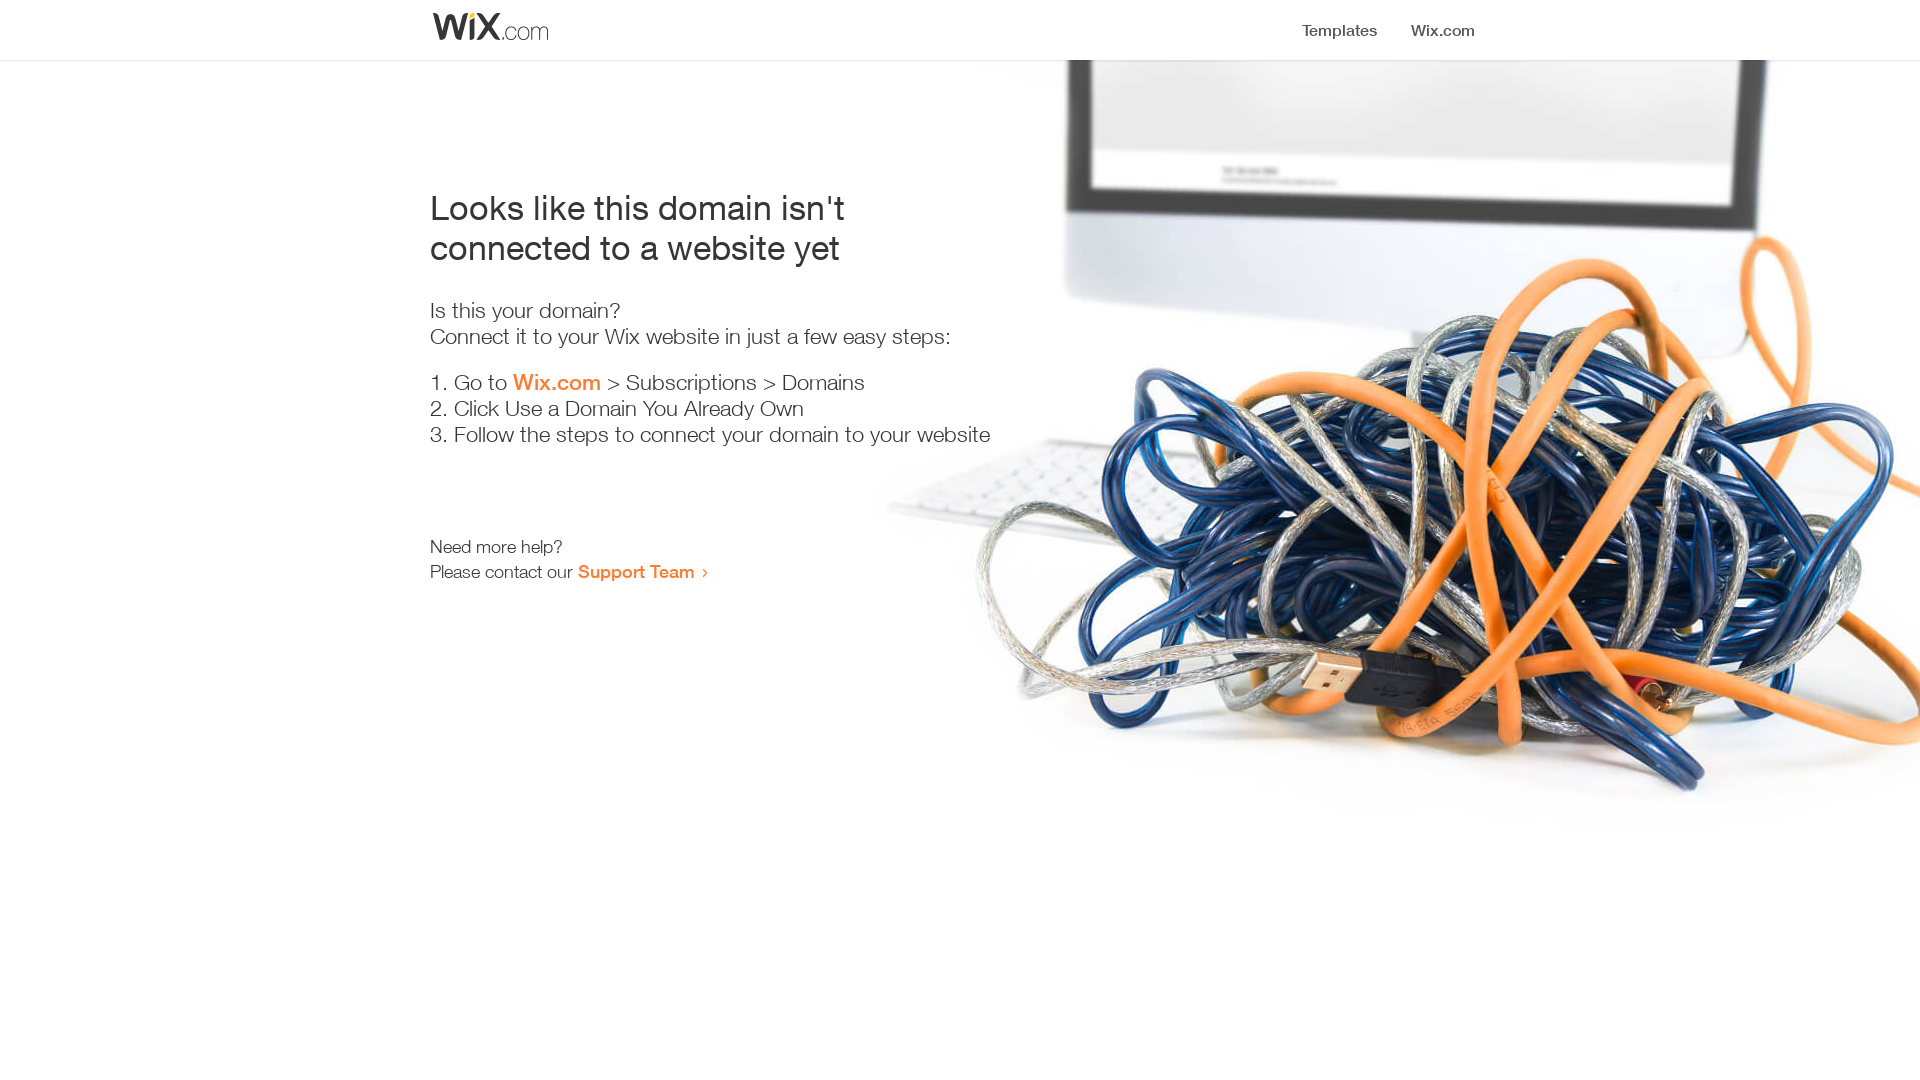 This screenshot has width=1920, height=1080. What do you see at coordinates (557, 382) in the screenshot?
I see `Wix.com` at bounding box center [557, 382].